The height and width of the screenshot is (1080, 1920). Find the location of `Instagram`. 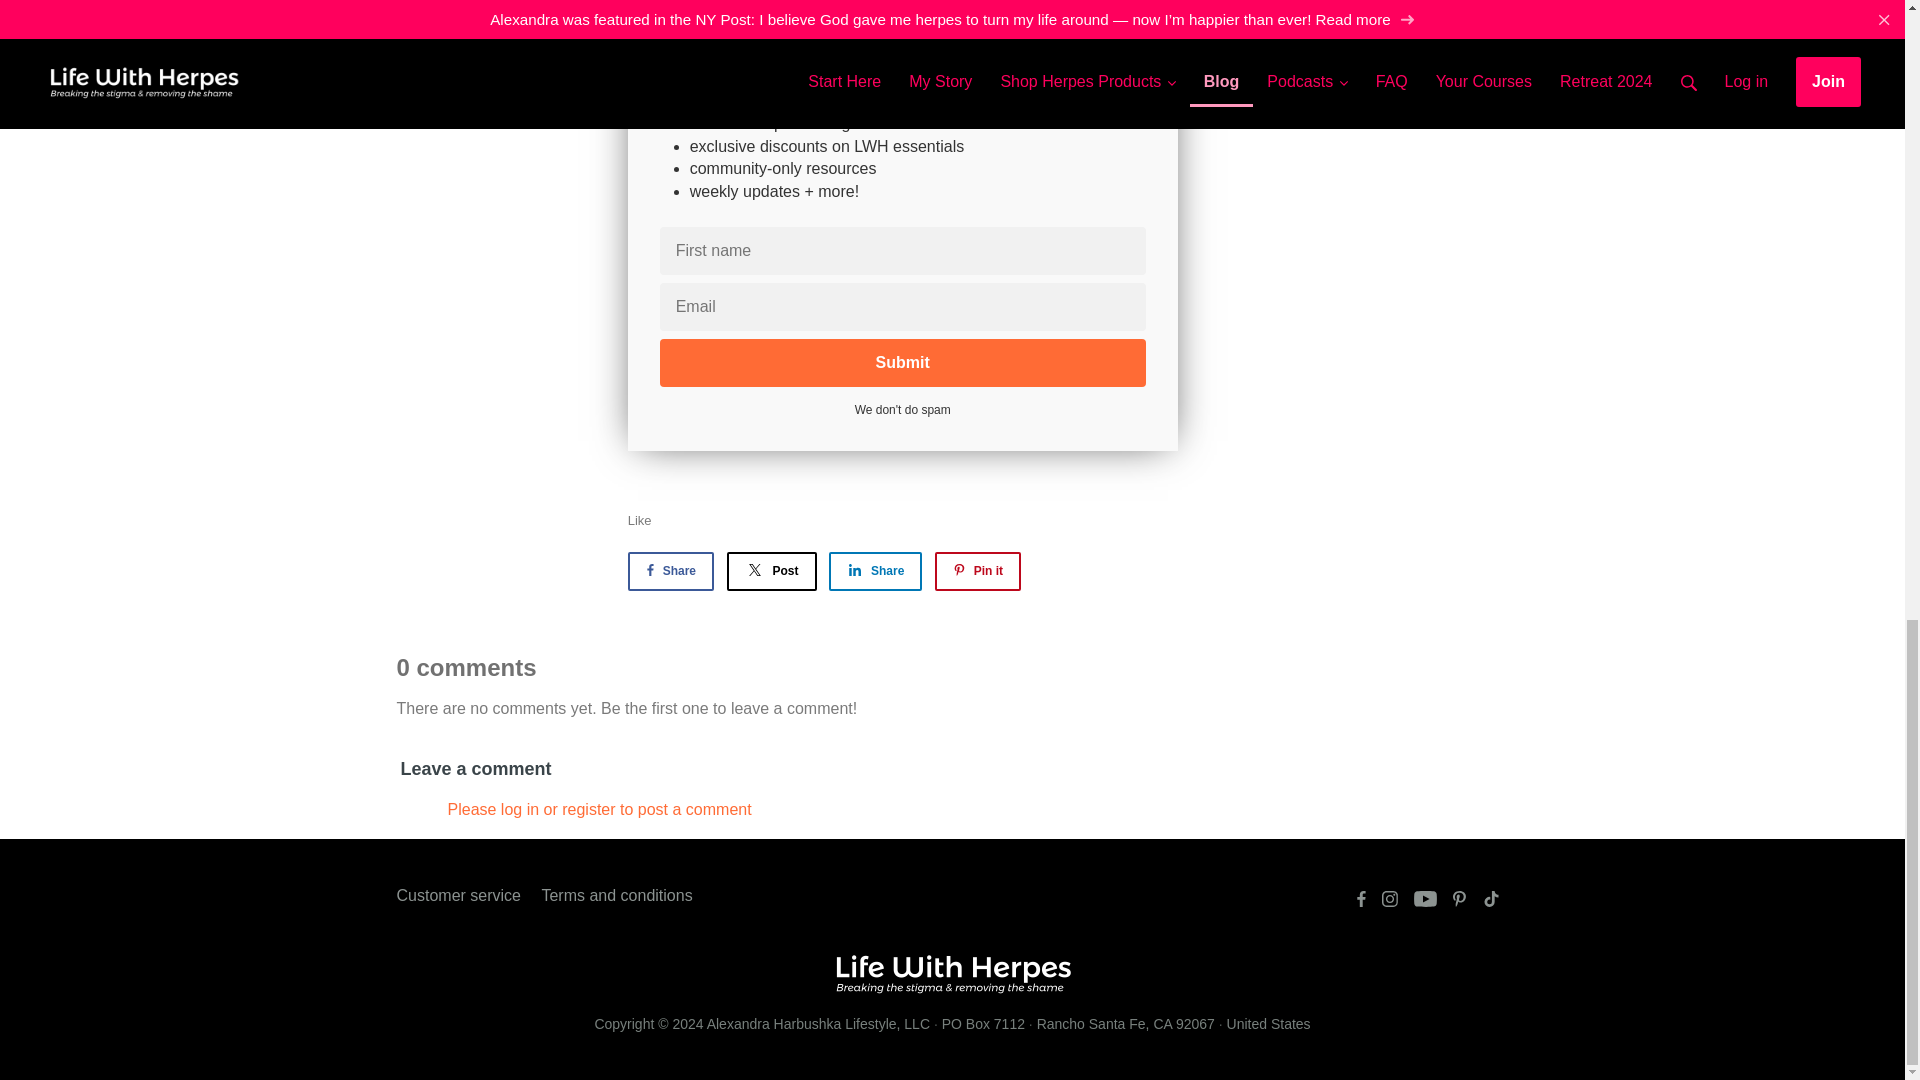

Instagram is located at coordinates (1390, 899).